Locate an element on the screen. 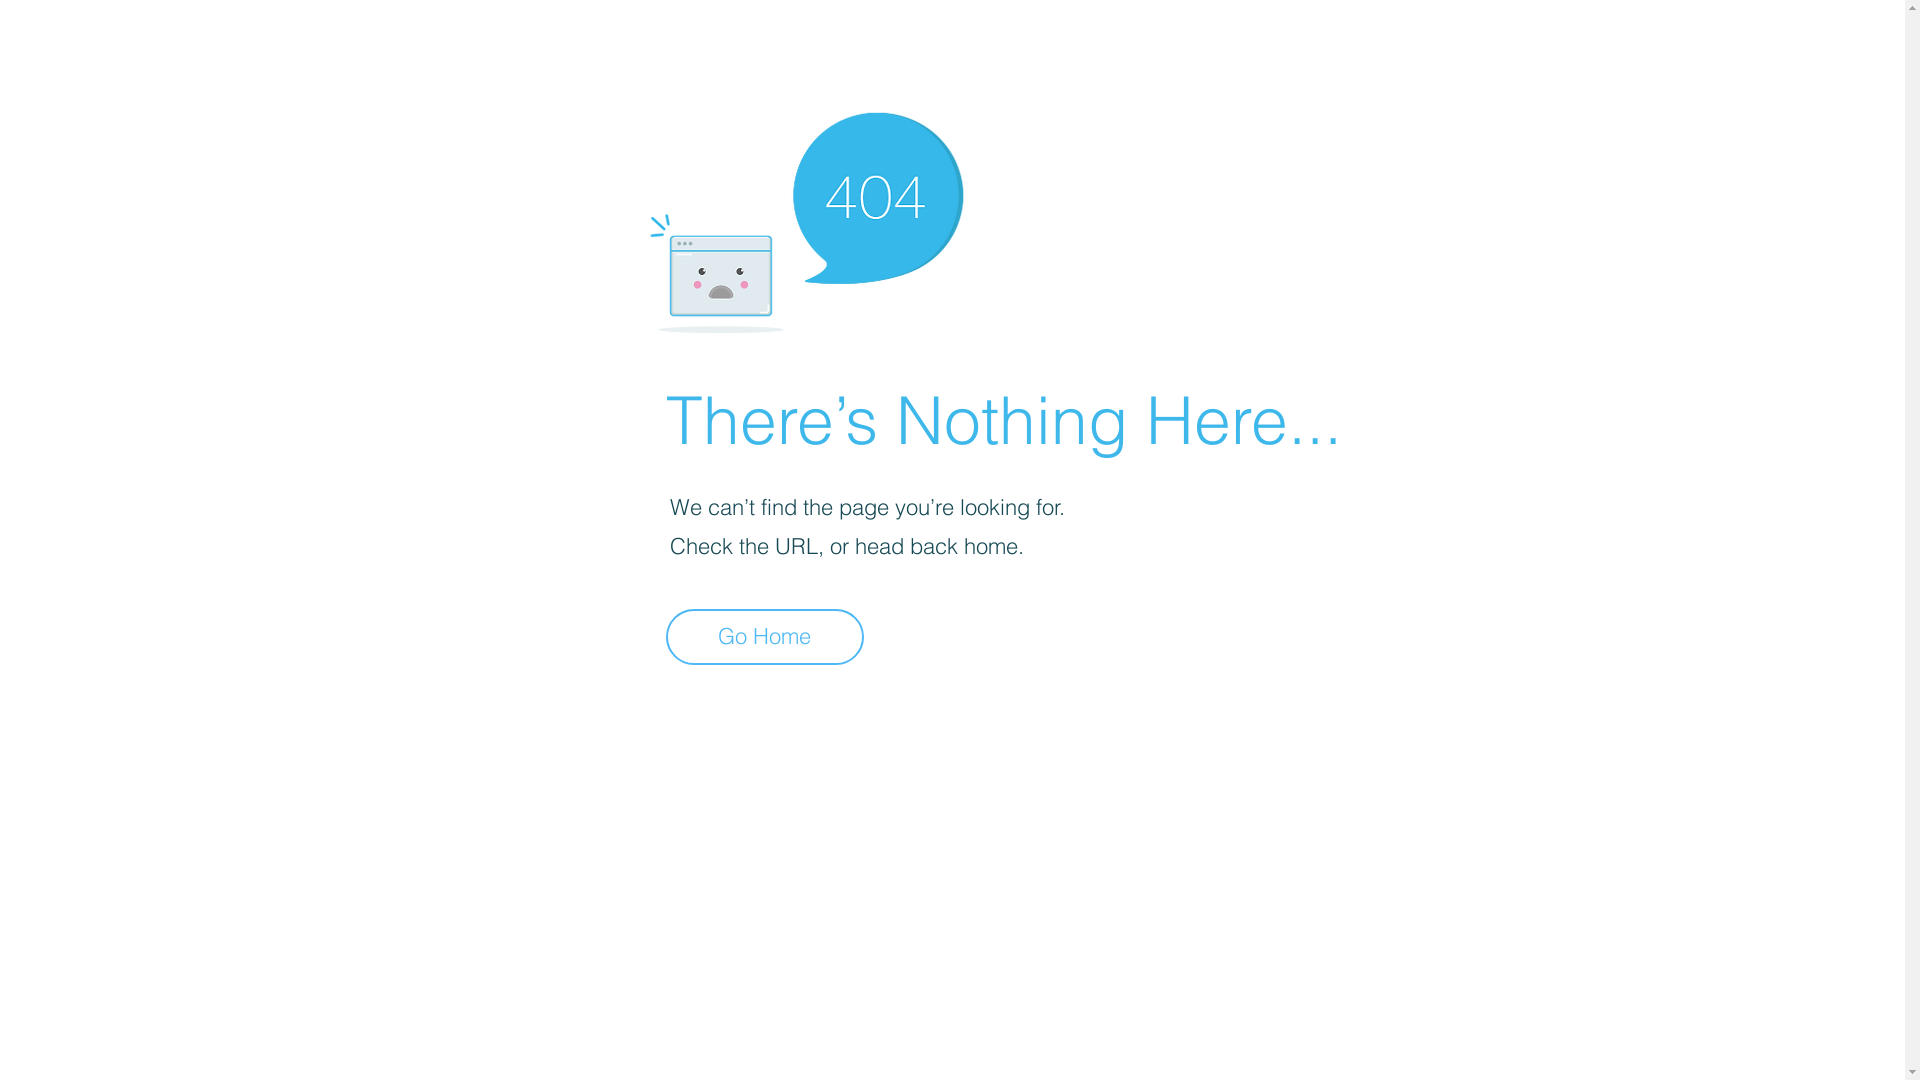 The height and width of the screenshot is (1080, 1920). Go Home is located at coordinates (765, 637).